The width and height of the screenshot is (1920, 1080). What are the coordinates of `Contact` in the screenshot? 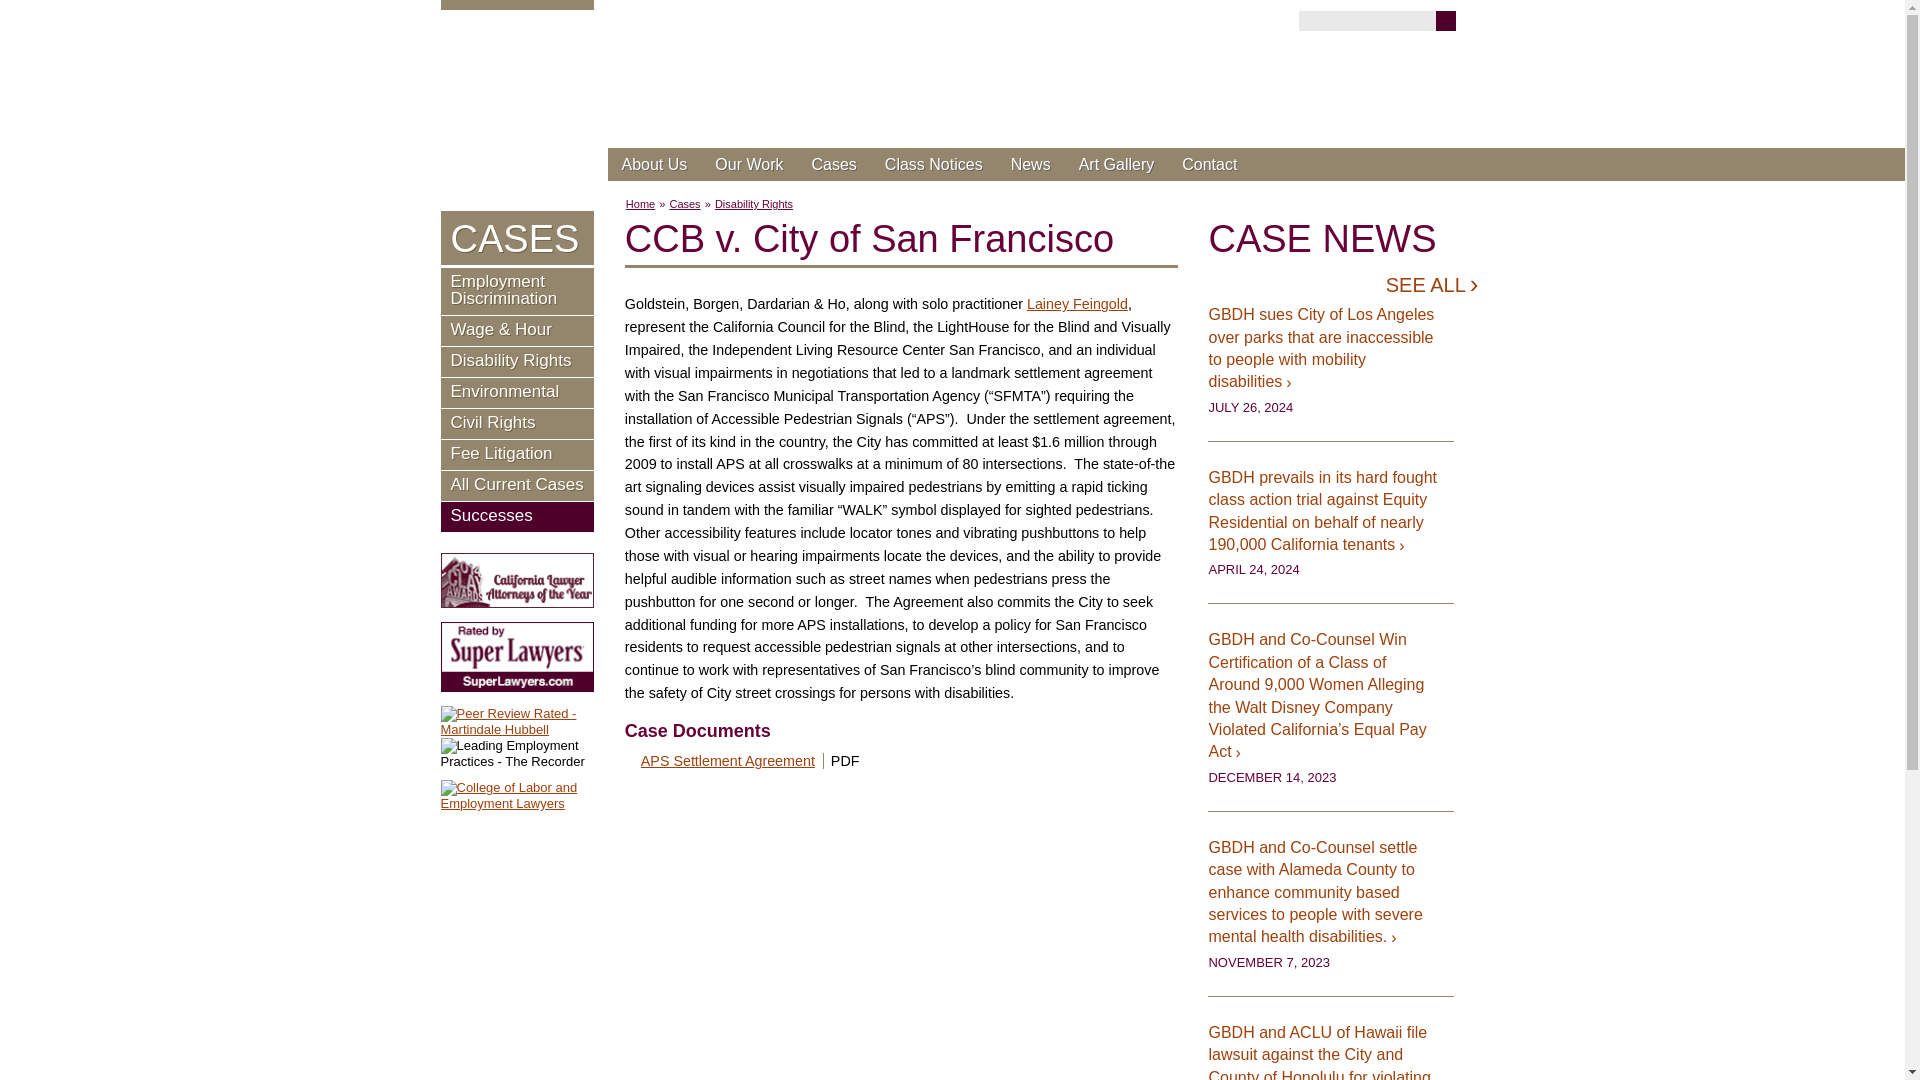 It's located at (1209, 164).